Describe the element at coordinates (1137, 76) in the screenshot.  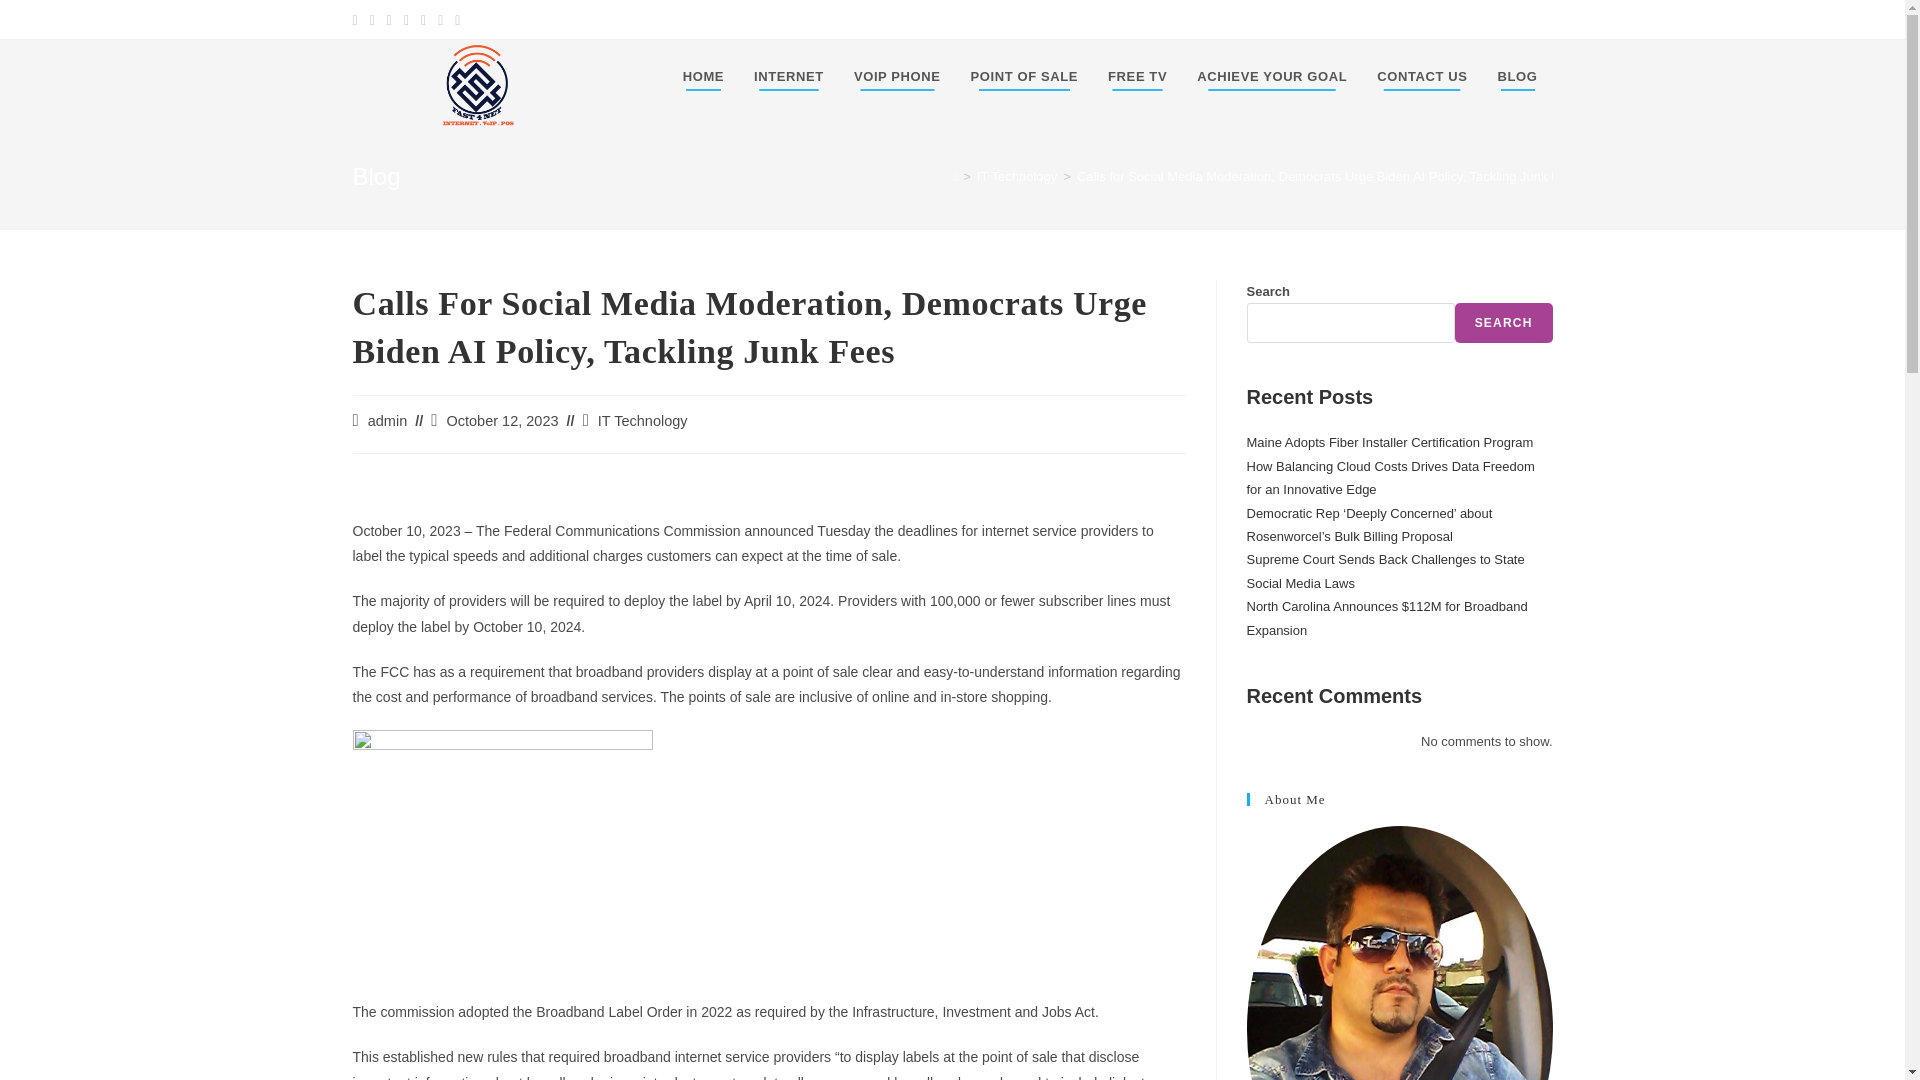
I see `FREE TV` at that location.